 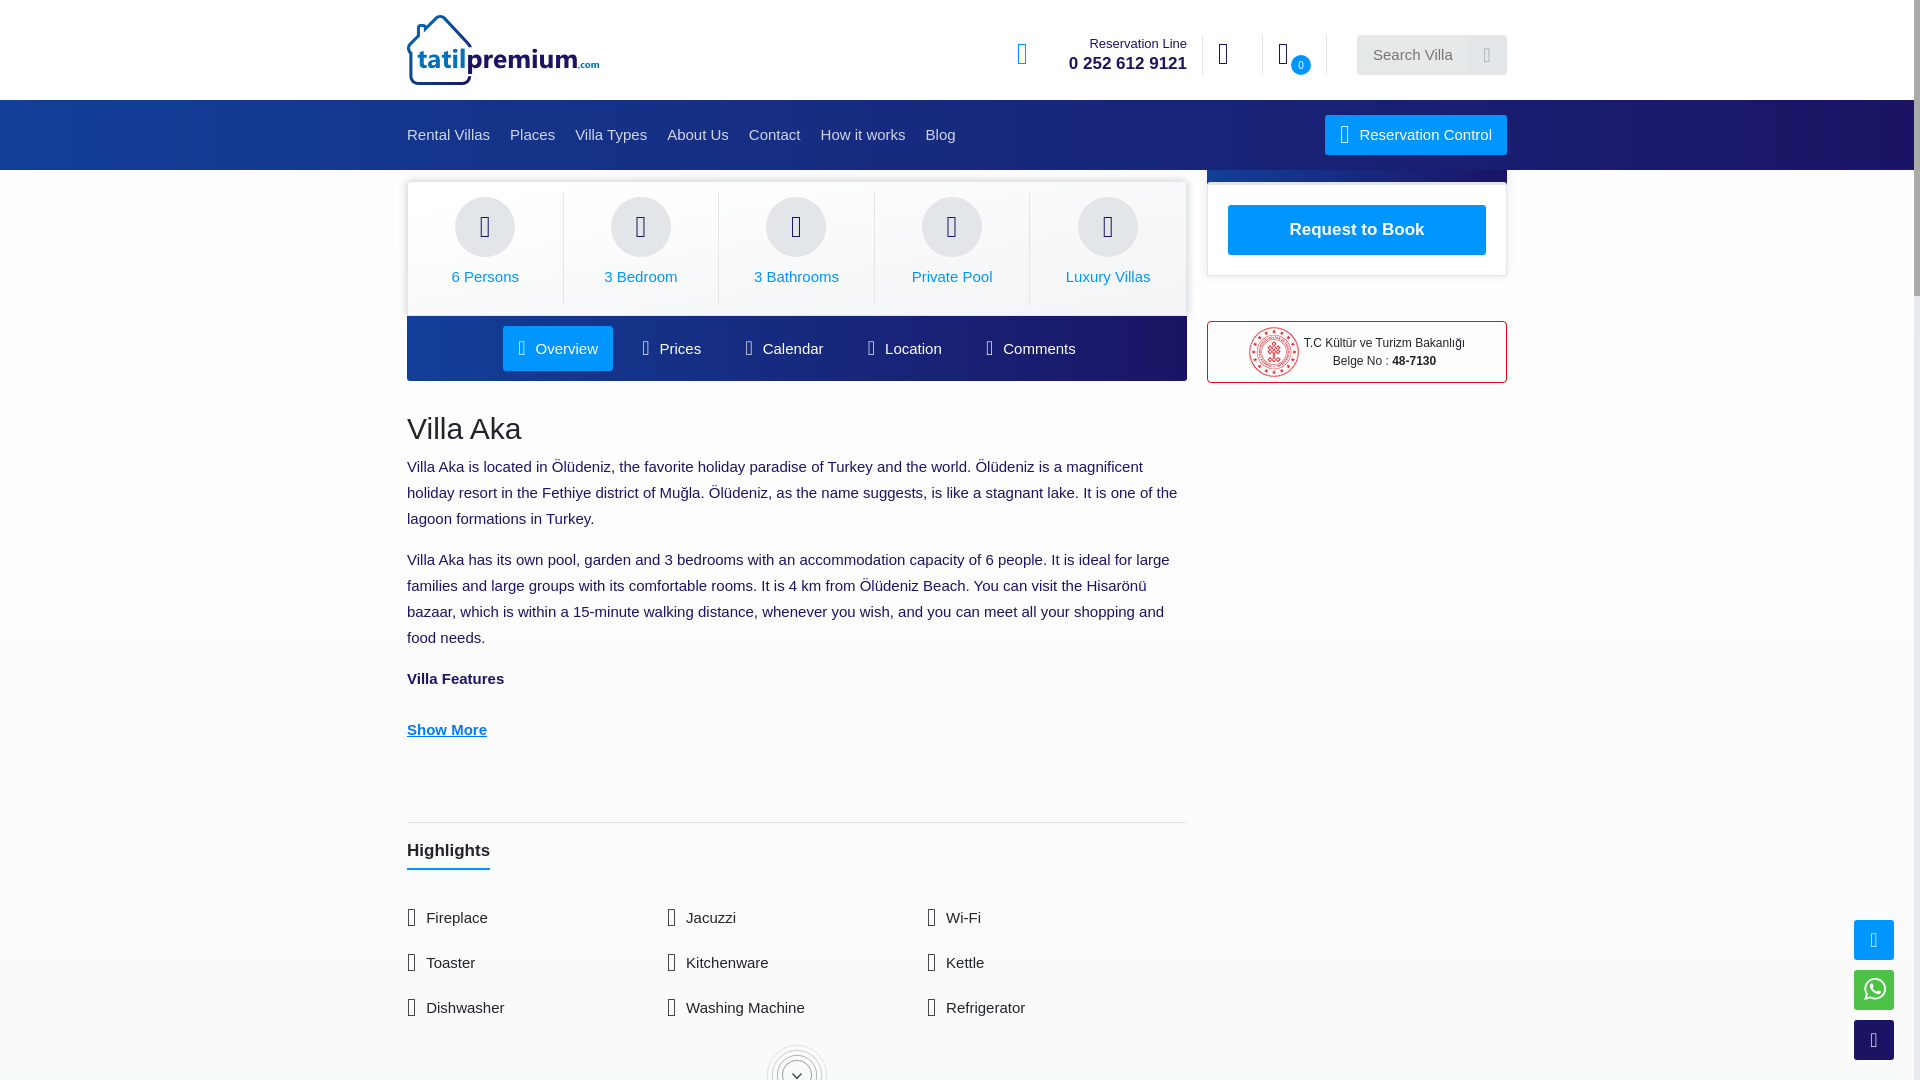 What do you see at coordinates (904, 348) in the screenshot?
I see `Location` at bounding box center [904, 348].